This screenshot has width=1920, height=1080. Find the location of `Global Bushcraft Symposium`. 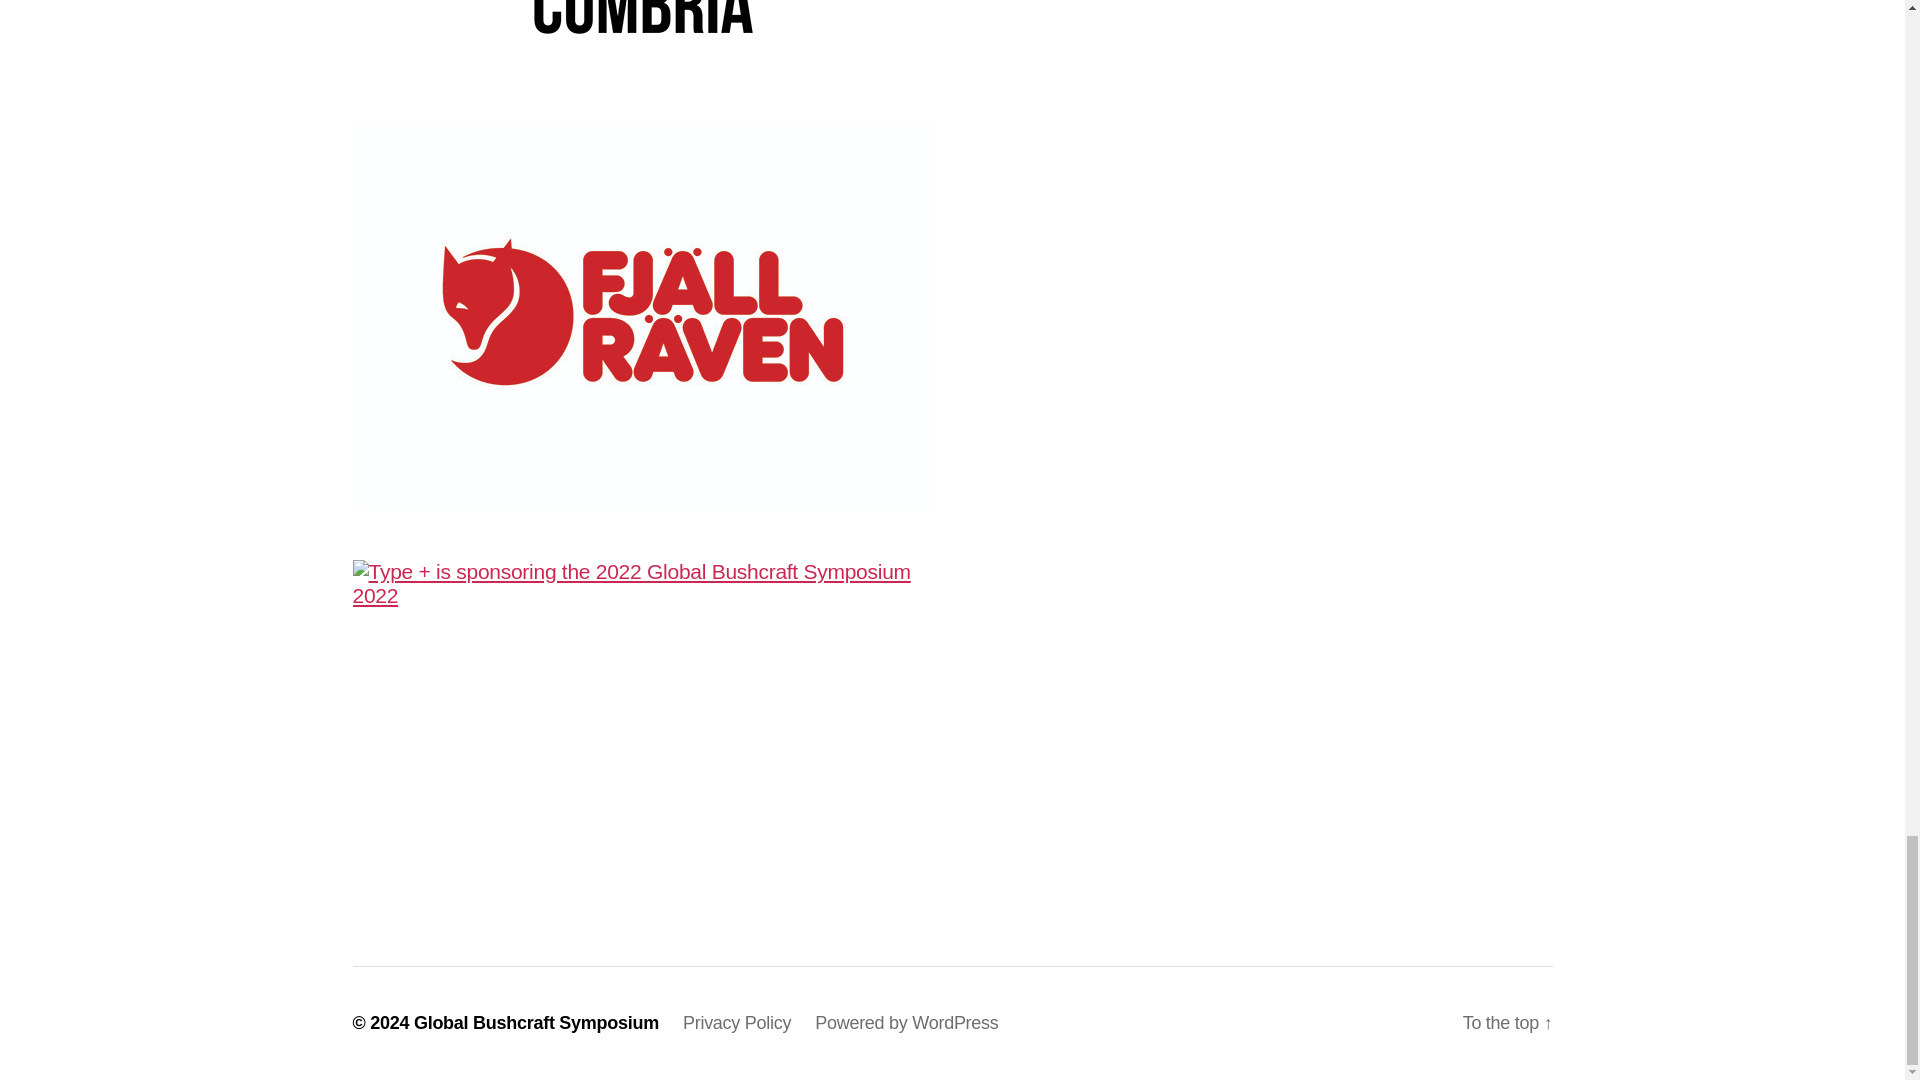

Global Bushcraft Symposium is located at coordinates (536, 1022).